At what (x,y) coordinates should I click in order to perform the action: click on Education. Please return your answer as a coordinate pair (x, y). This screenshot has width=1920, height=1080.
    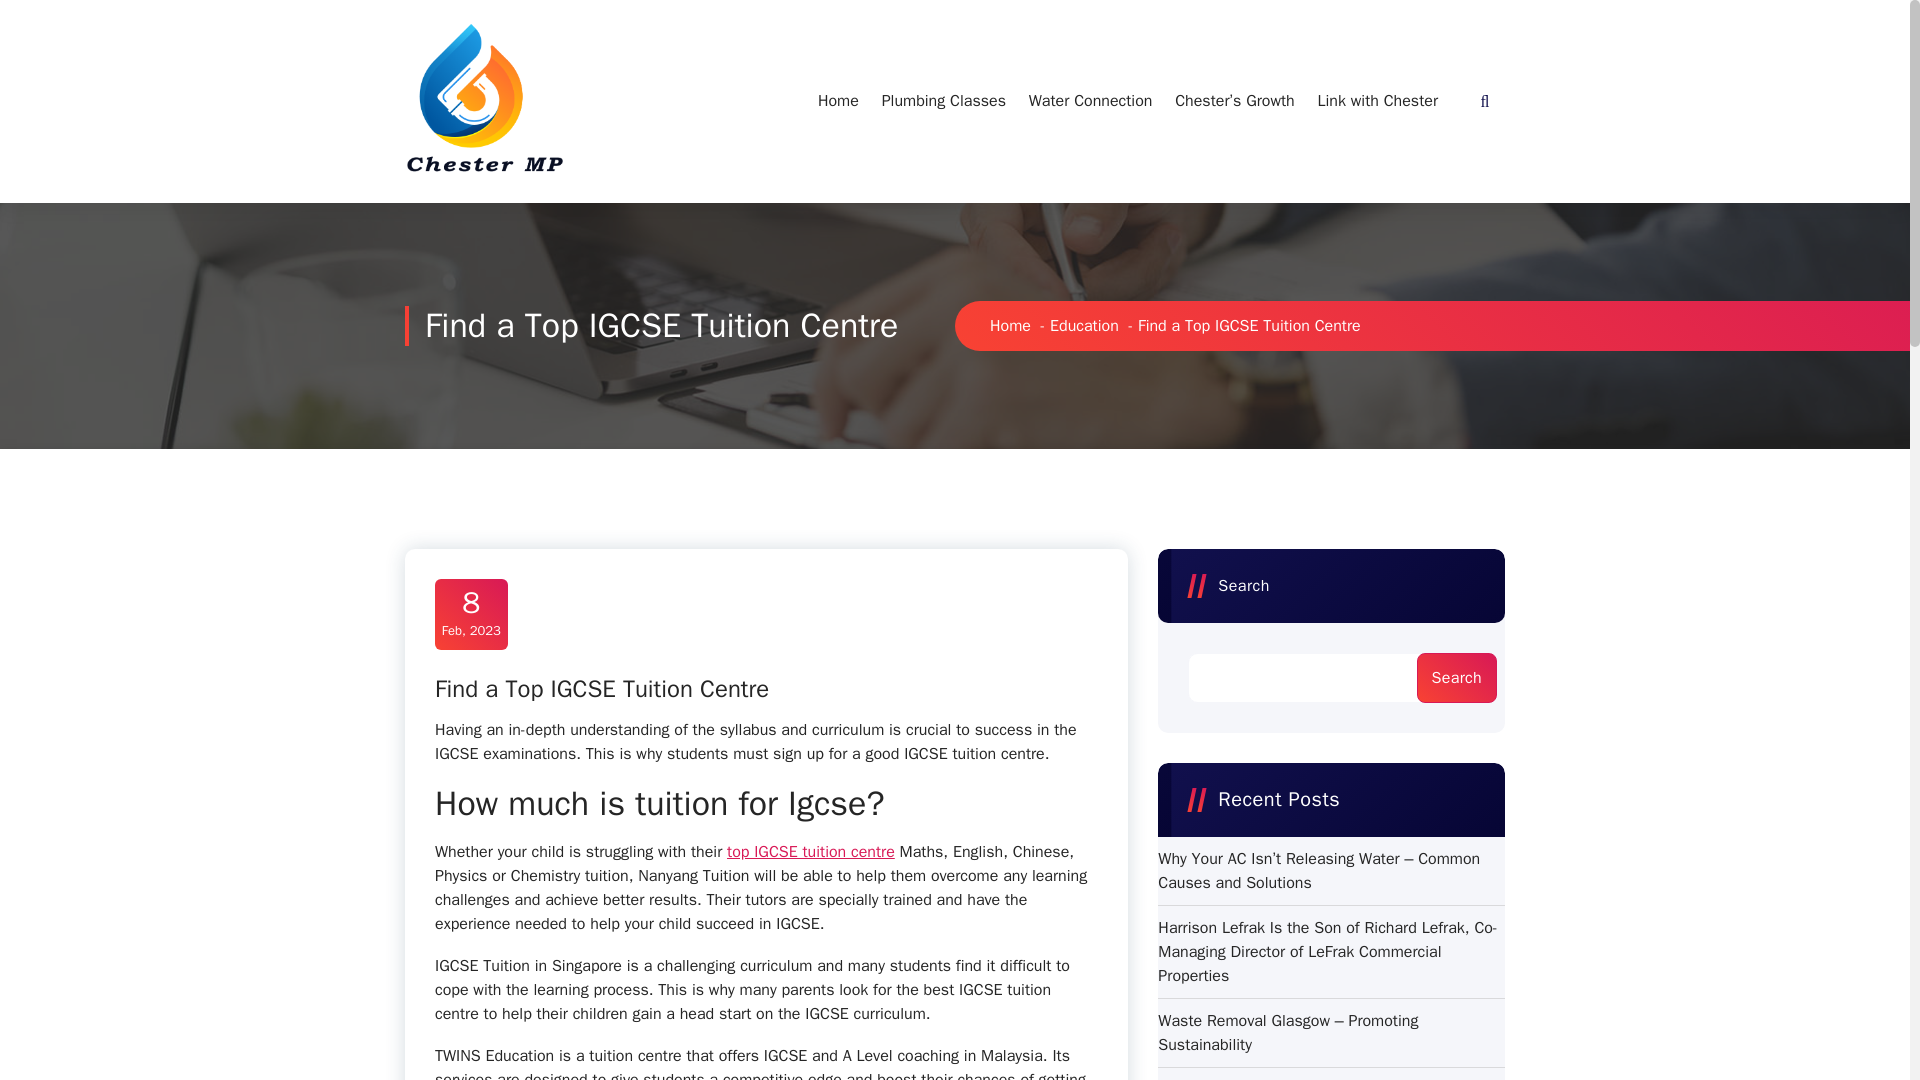
    Looking at the image, I should click on (1084, 326).